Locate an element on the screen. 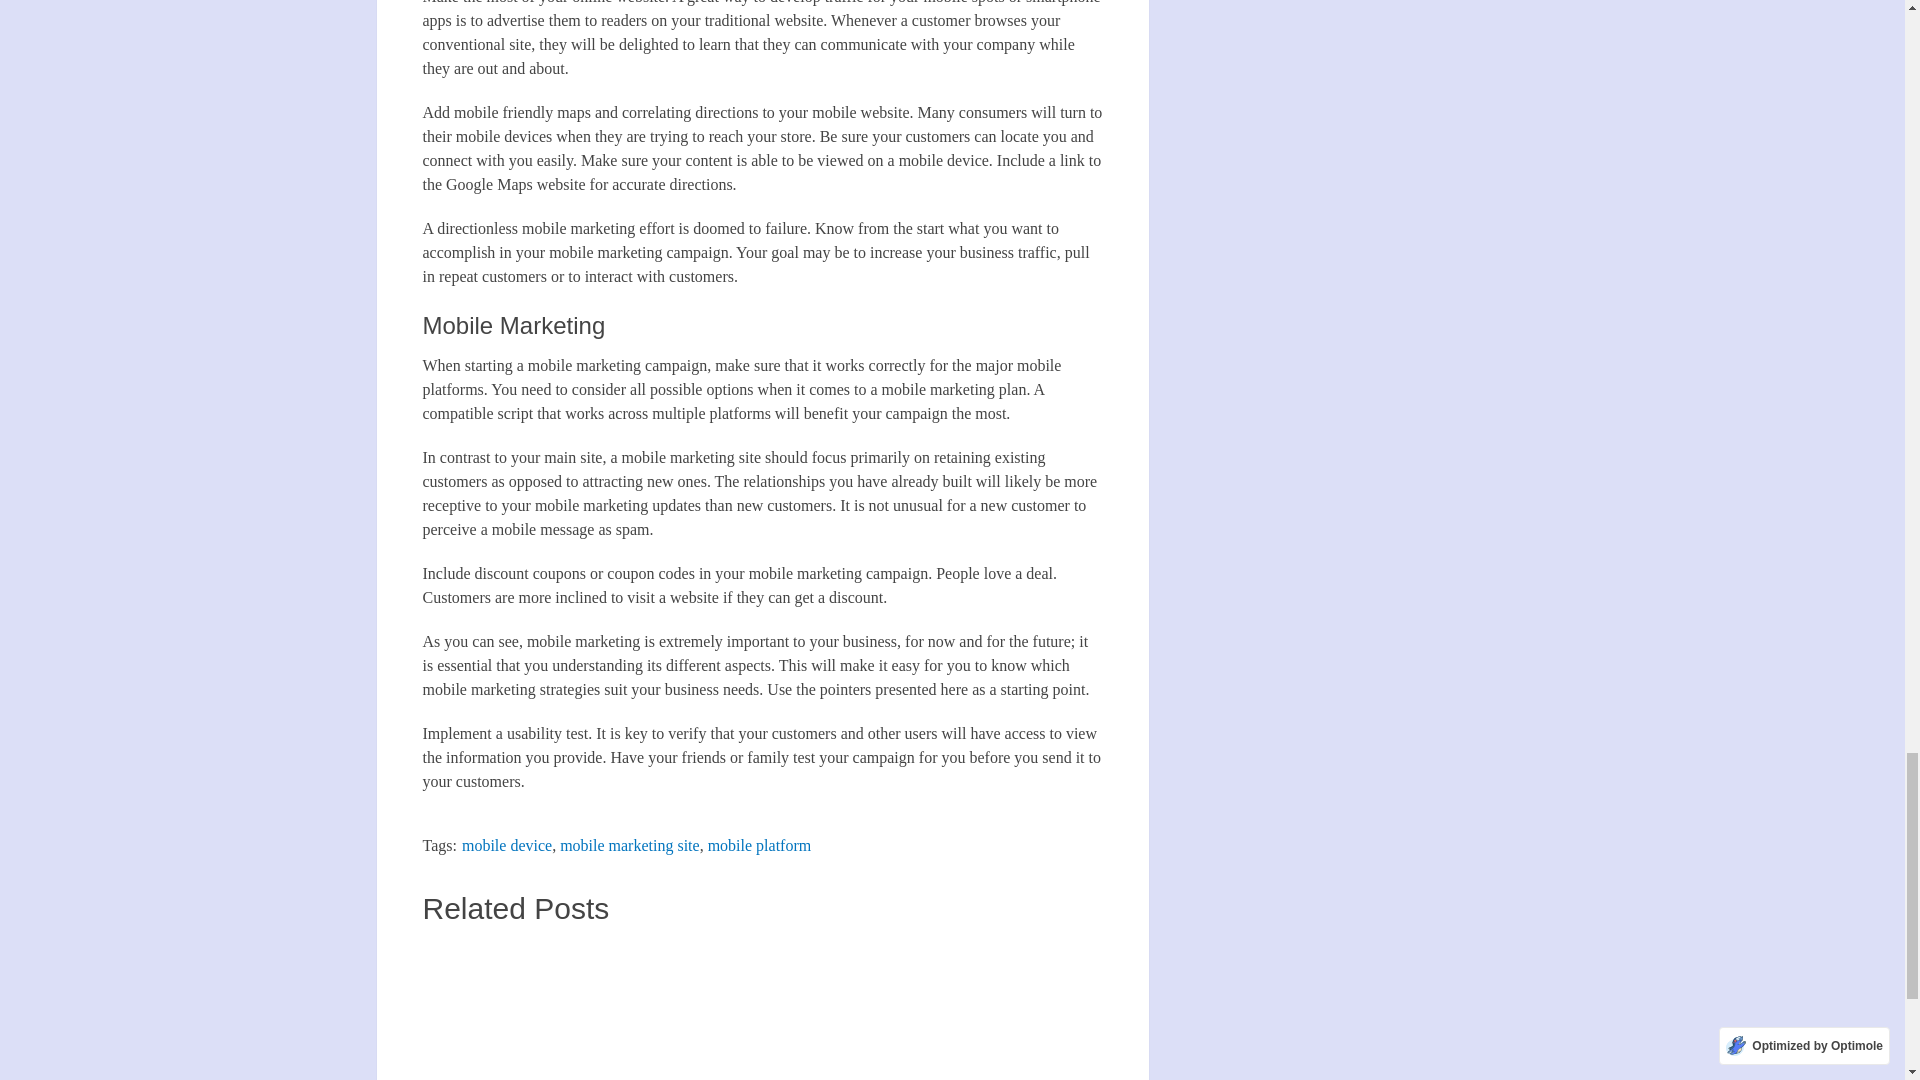  mobile platform is located at coordinates (760, 846).